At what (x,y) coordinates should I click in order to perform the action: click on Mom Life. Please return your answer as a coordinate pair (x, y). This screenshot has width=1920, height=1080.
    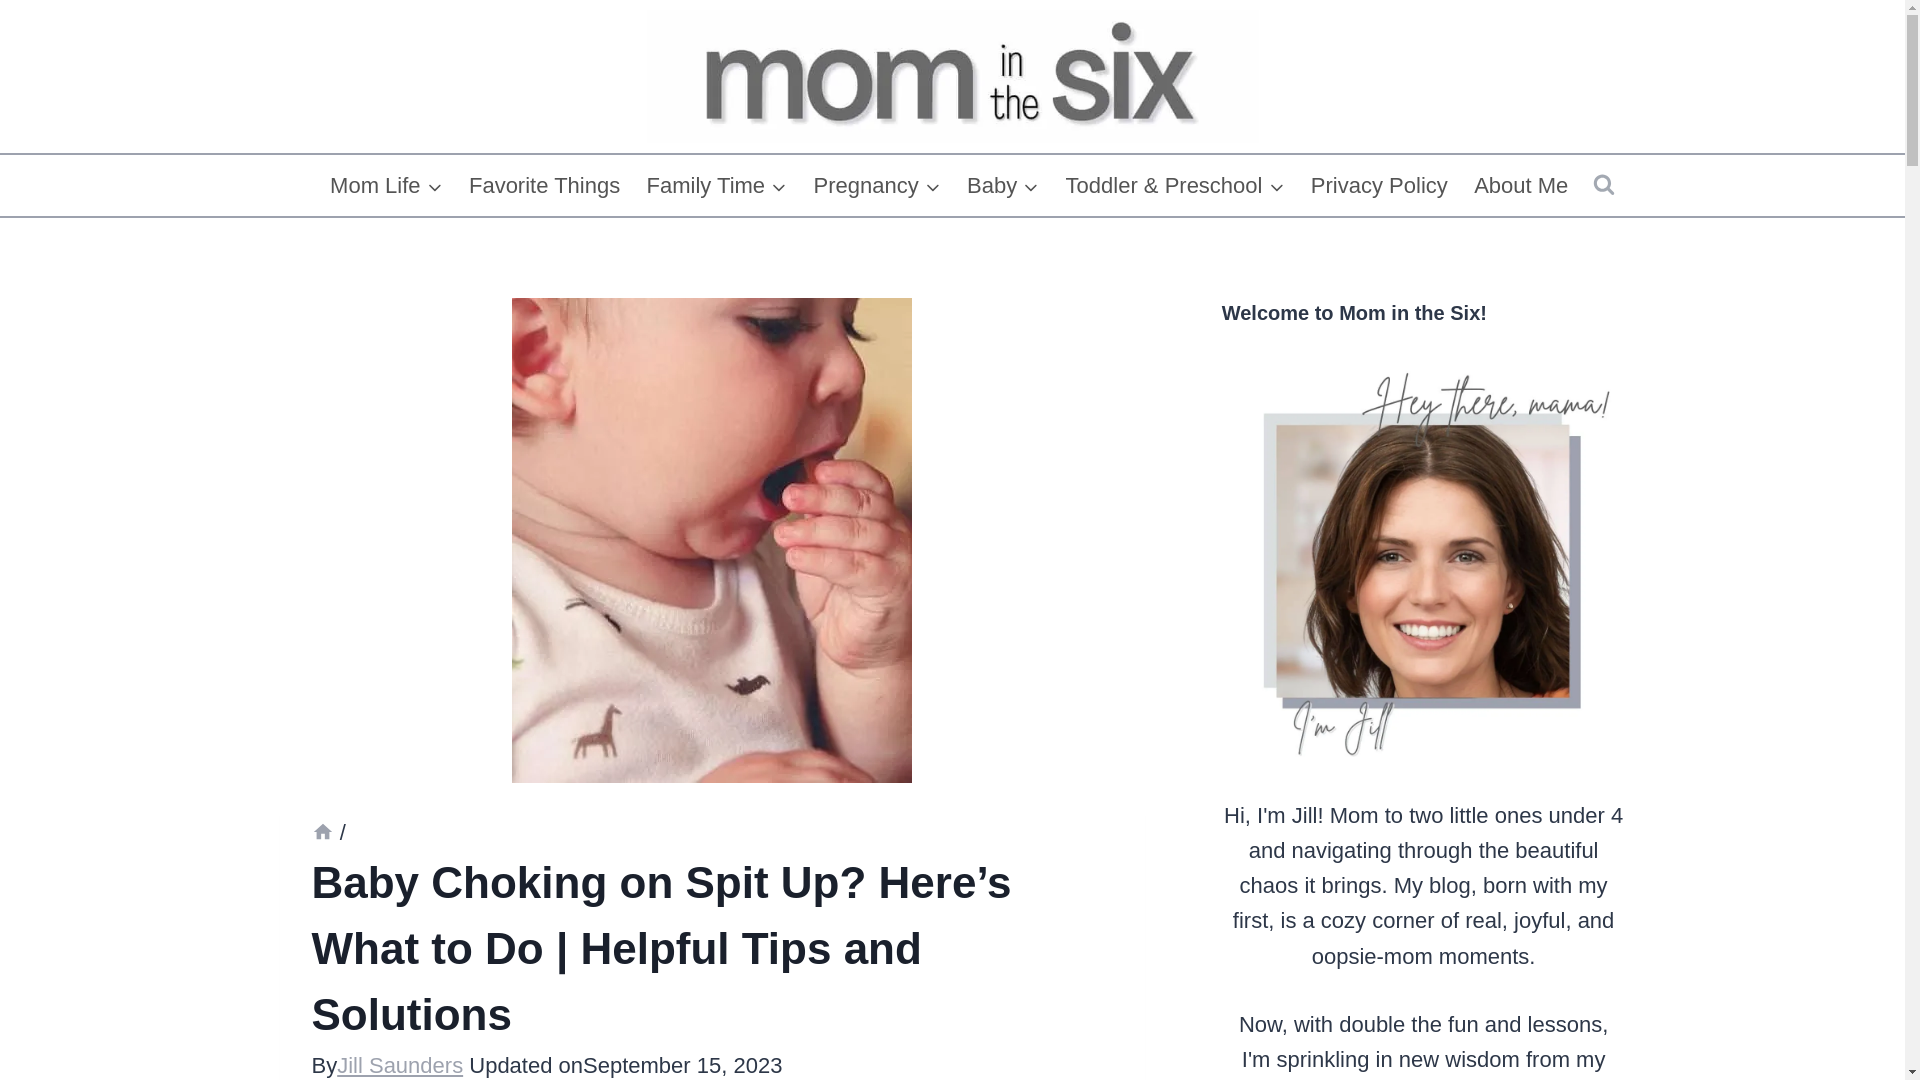
    Looking at the image, I should click on (386, 186).